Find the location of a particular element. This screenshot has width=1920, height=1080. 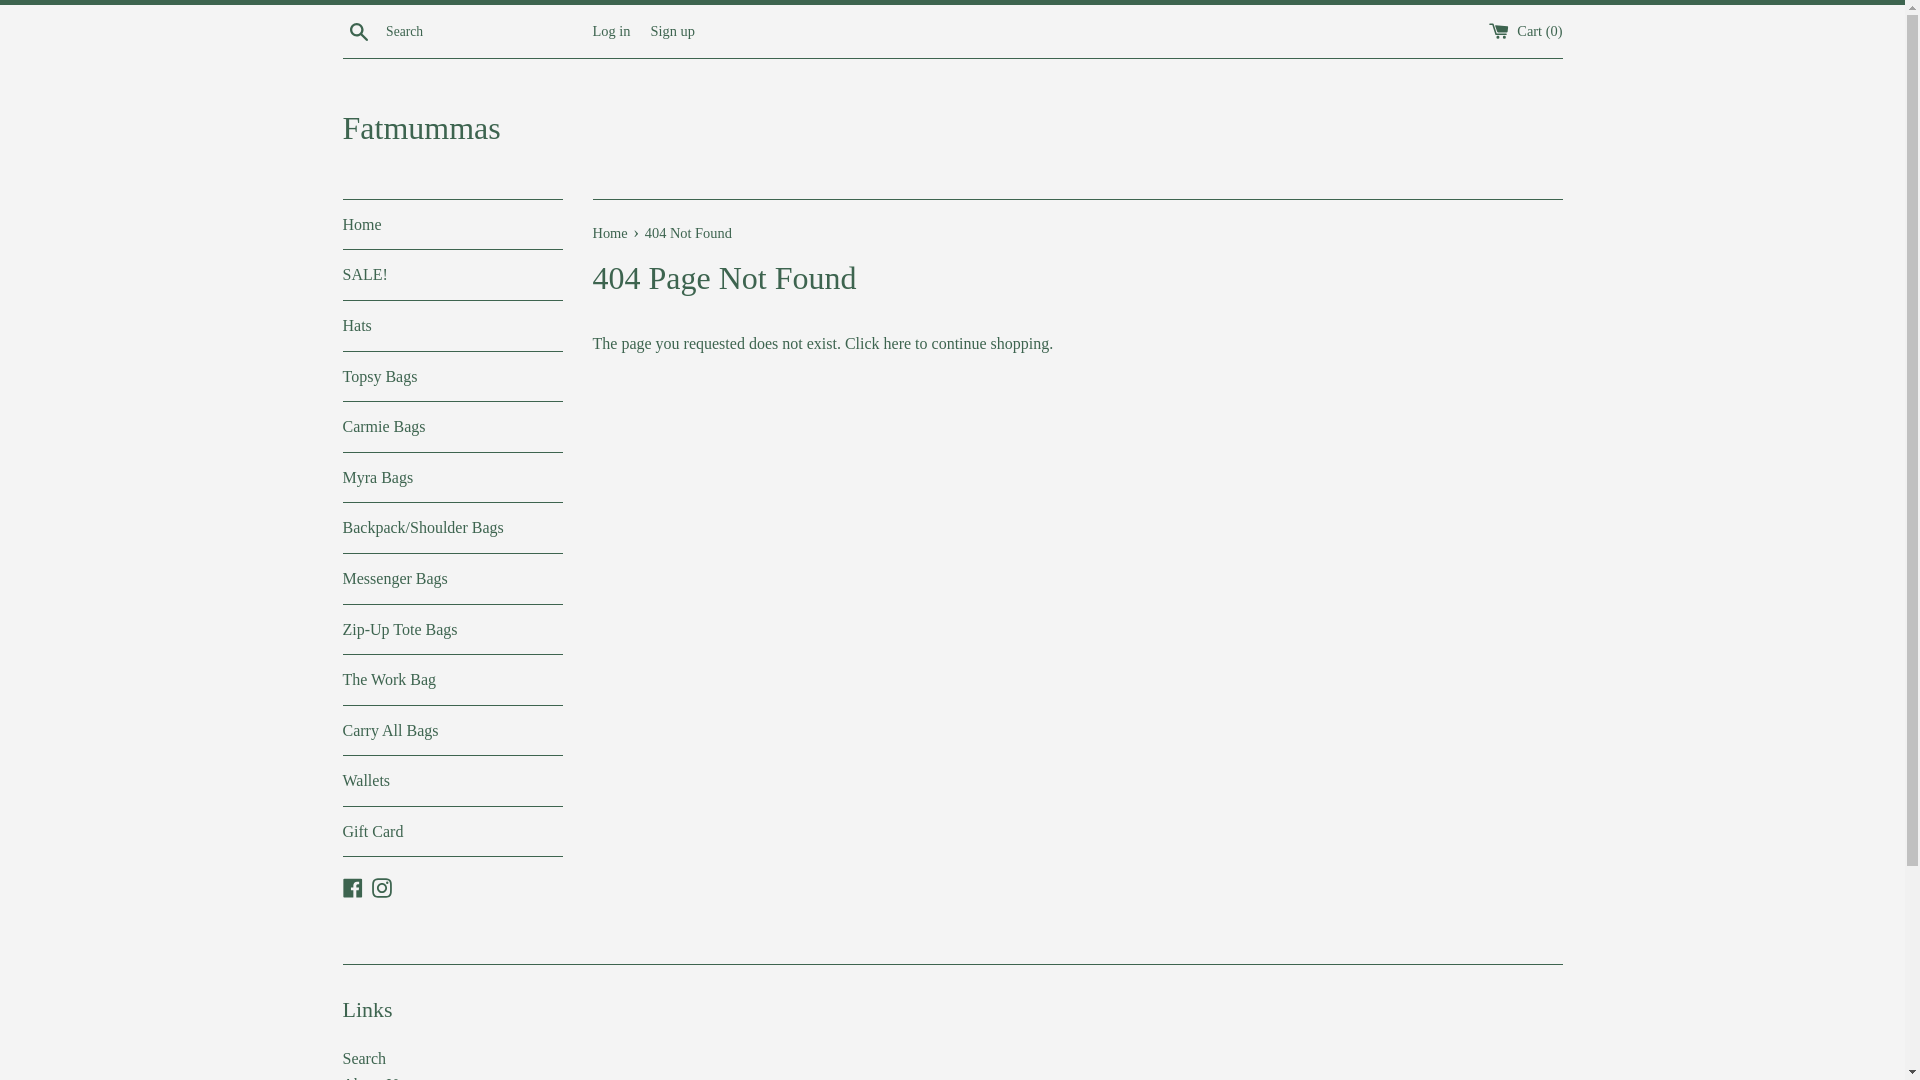

Wallets is located at coordinates (452, 781).